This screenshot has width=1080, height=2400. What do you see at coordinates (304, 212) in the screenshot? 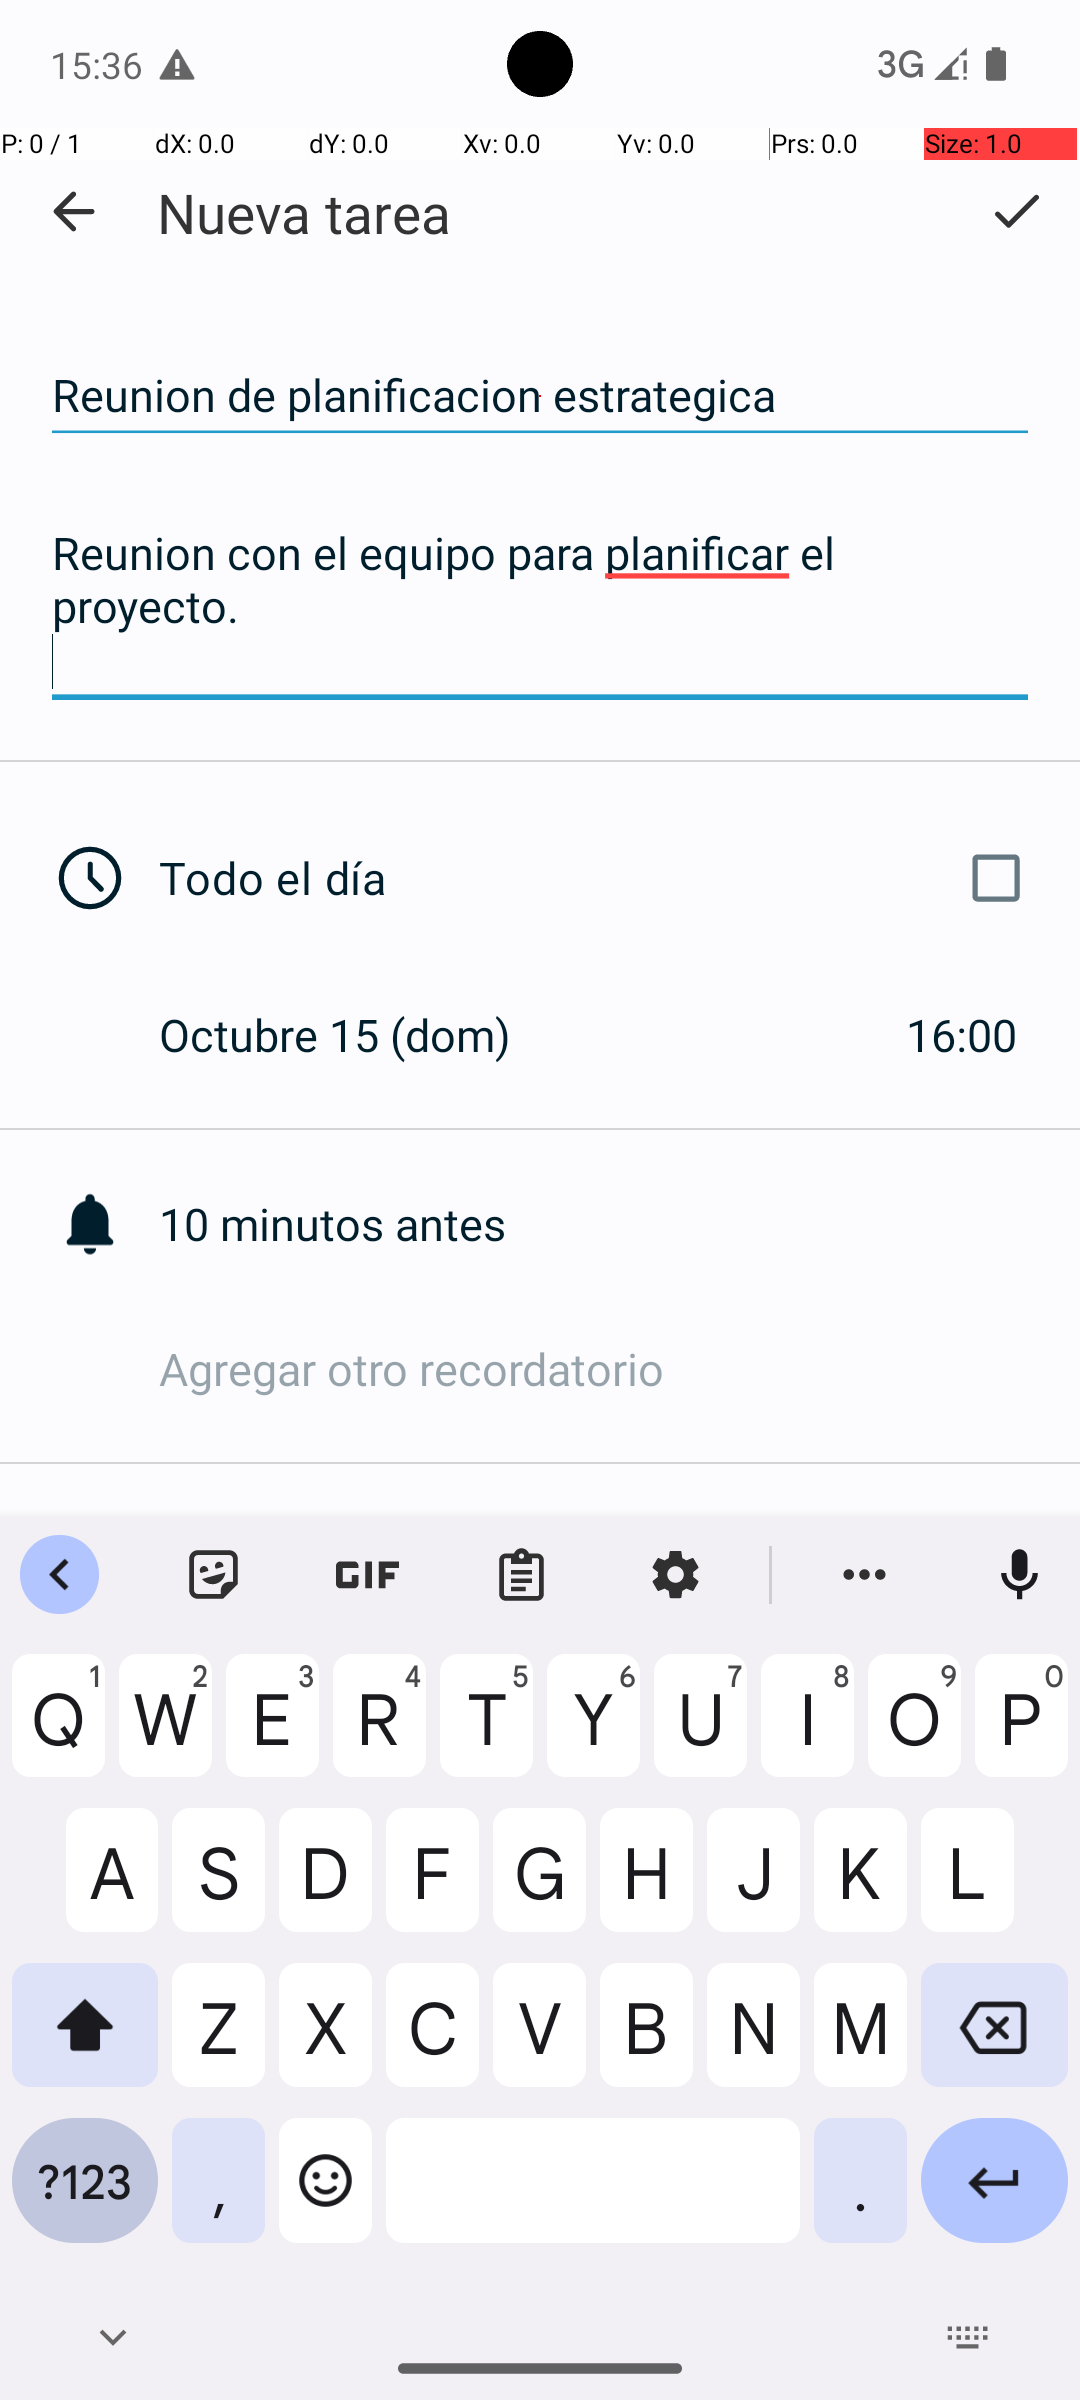
I see `Nueva tarea` at bounding box center [304, 212].